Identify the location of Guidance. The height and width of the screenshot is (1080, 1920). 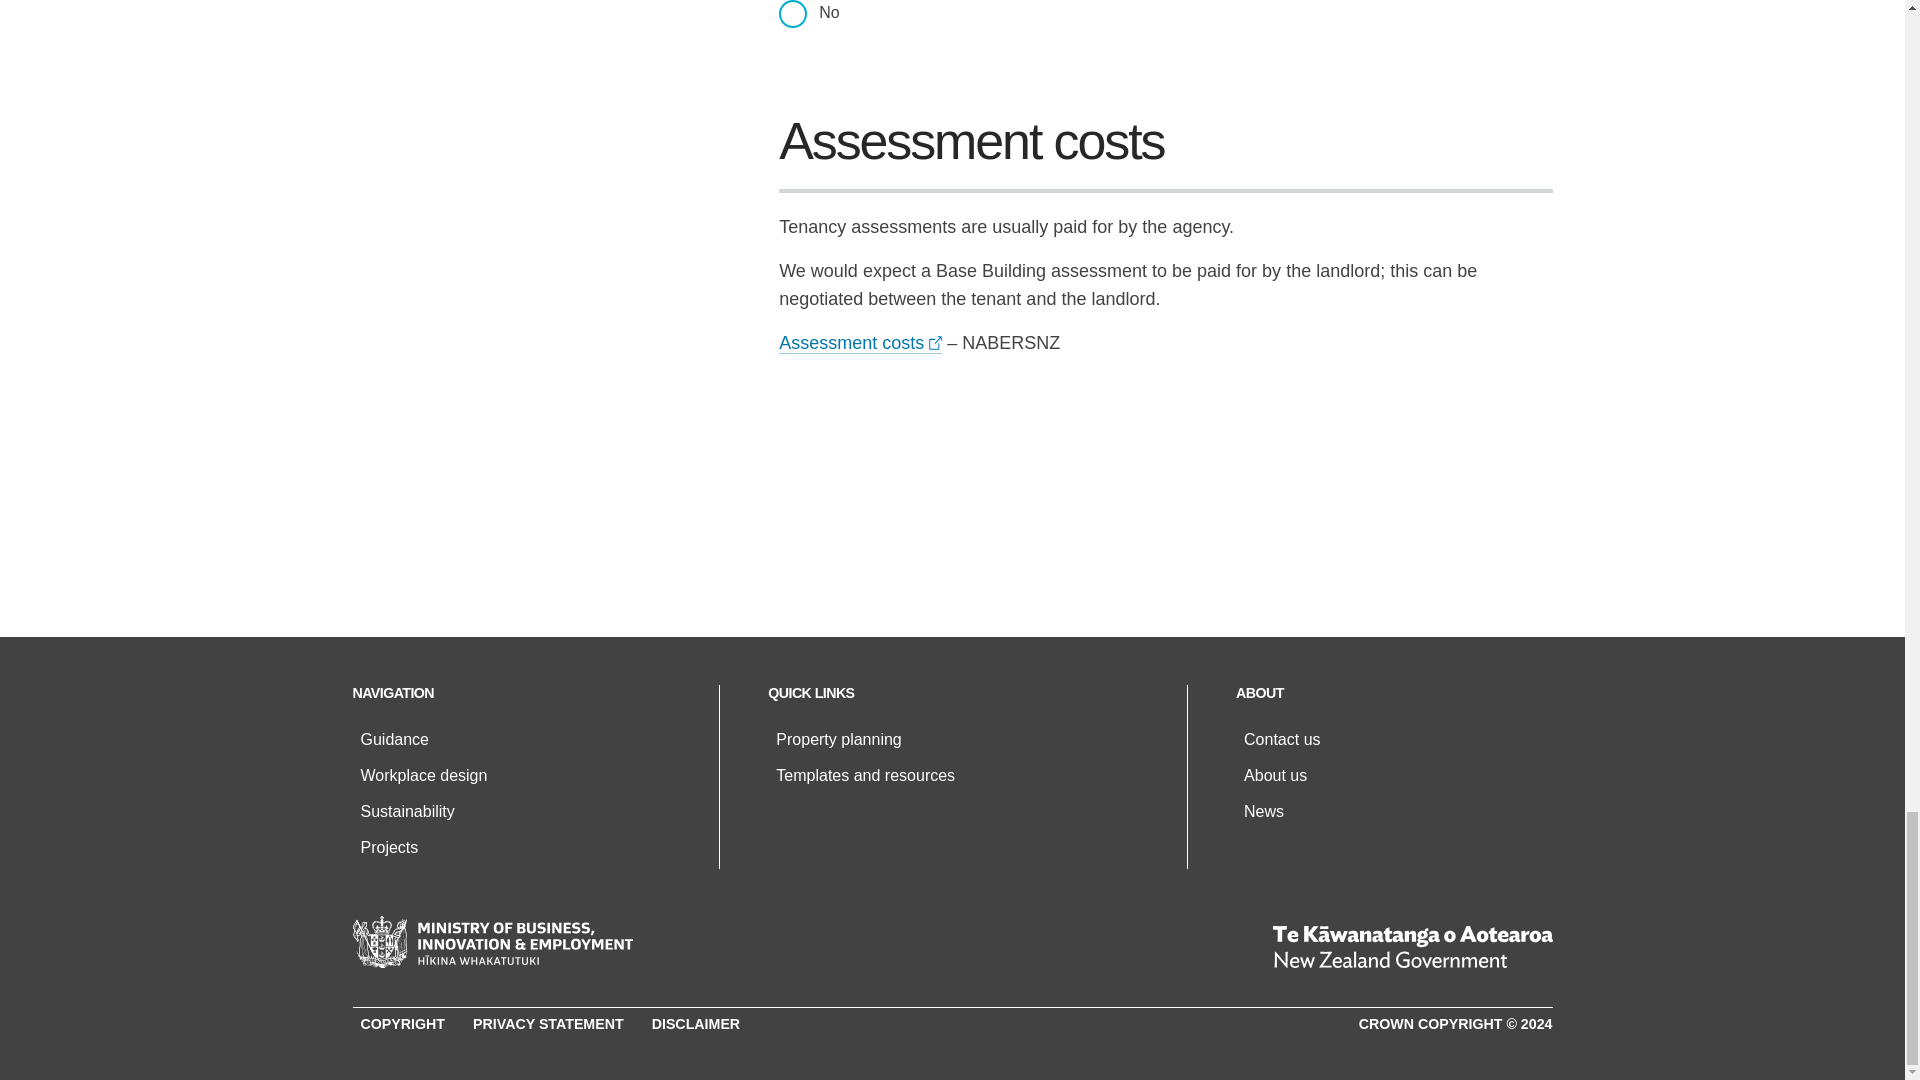
(394, 740).